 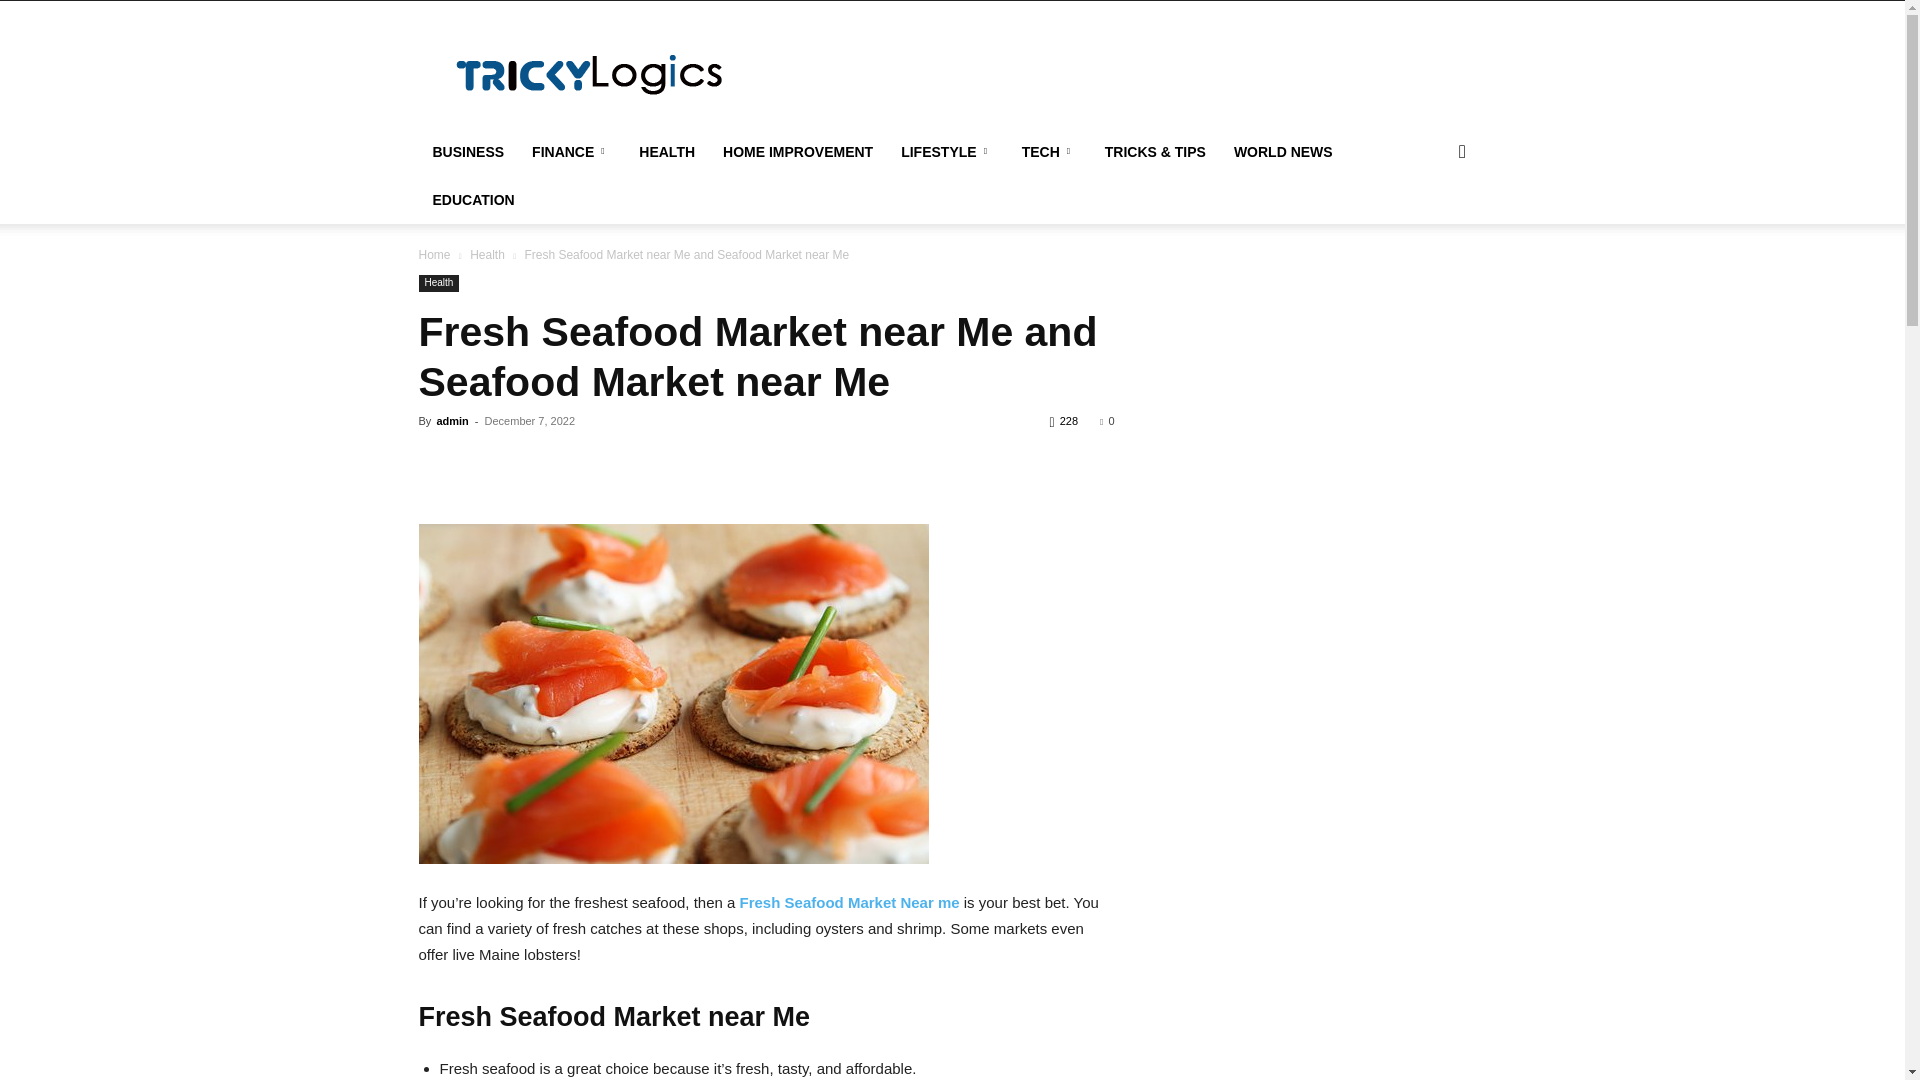 I want to click on WORLD NEWS, so click(x=1283, y=152).